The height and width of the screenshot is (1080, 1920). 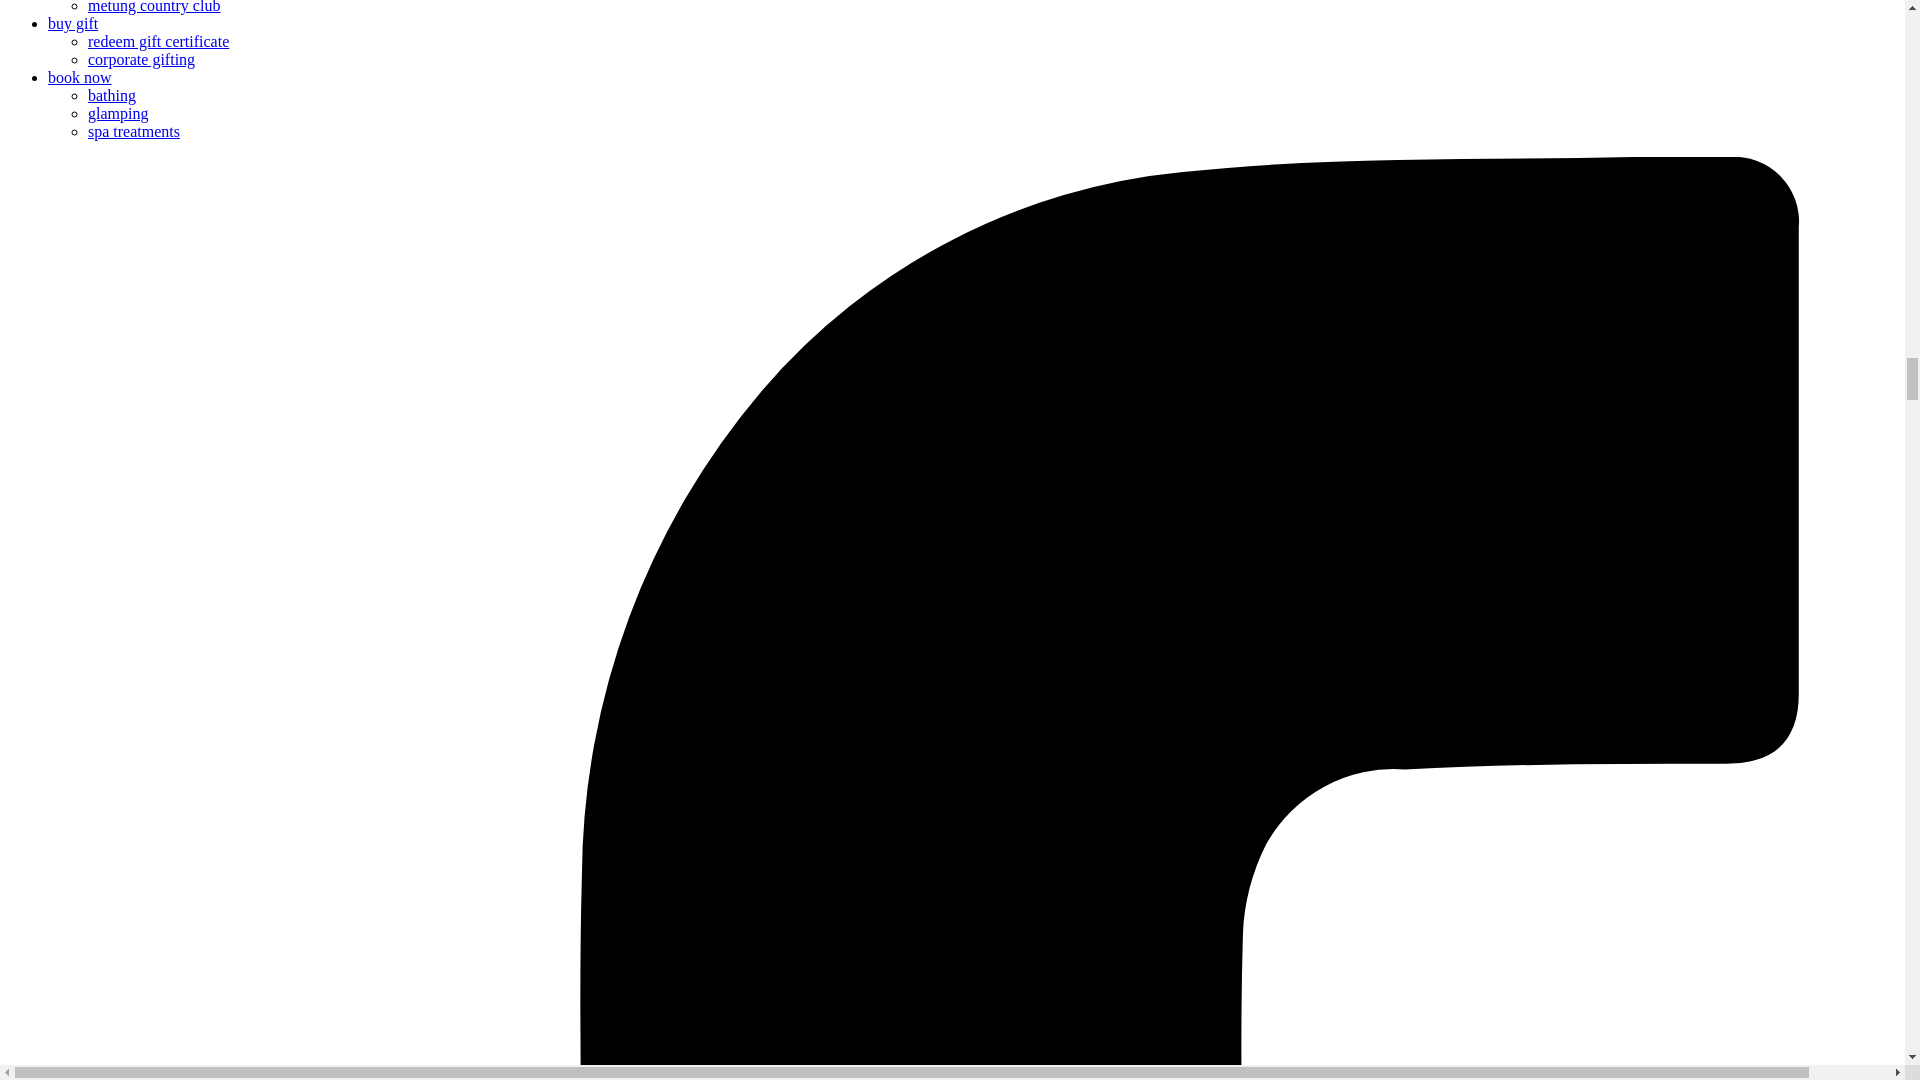 I want to click on book now, so click(x=80, y=78).